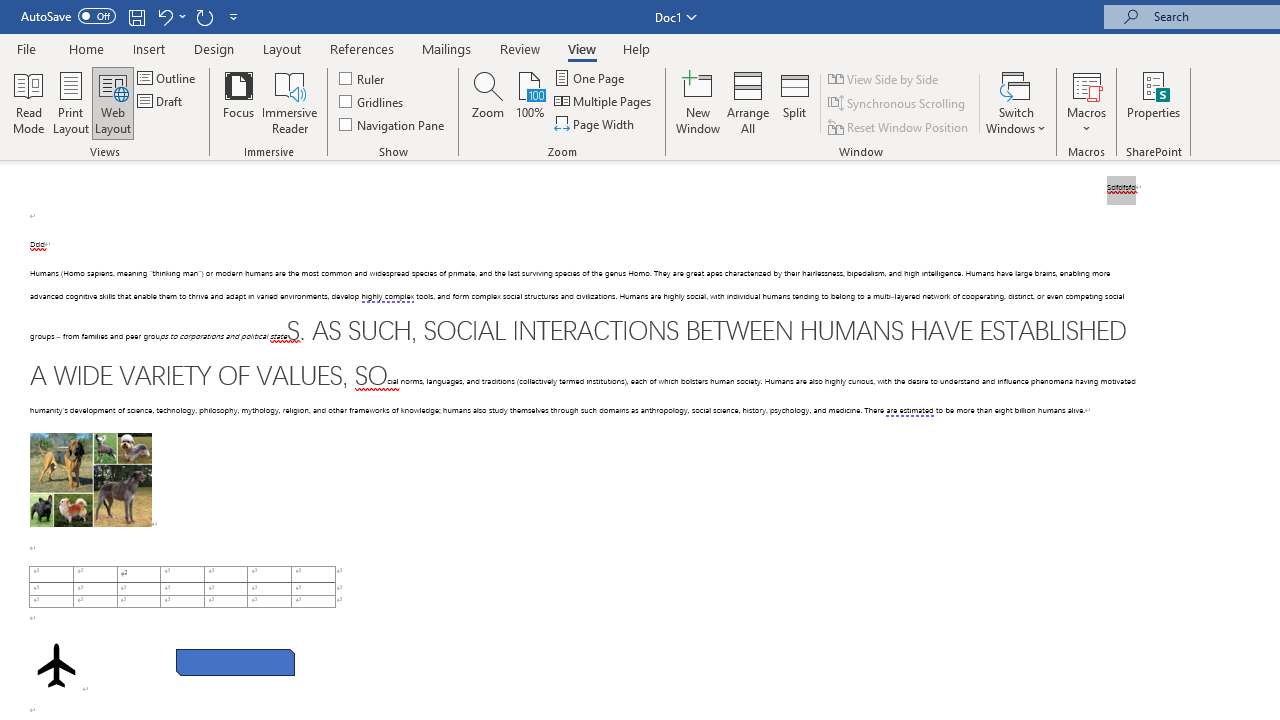  I want to click on Rectangle: Diagonal Corners Snipped 2, so click(235, 662).